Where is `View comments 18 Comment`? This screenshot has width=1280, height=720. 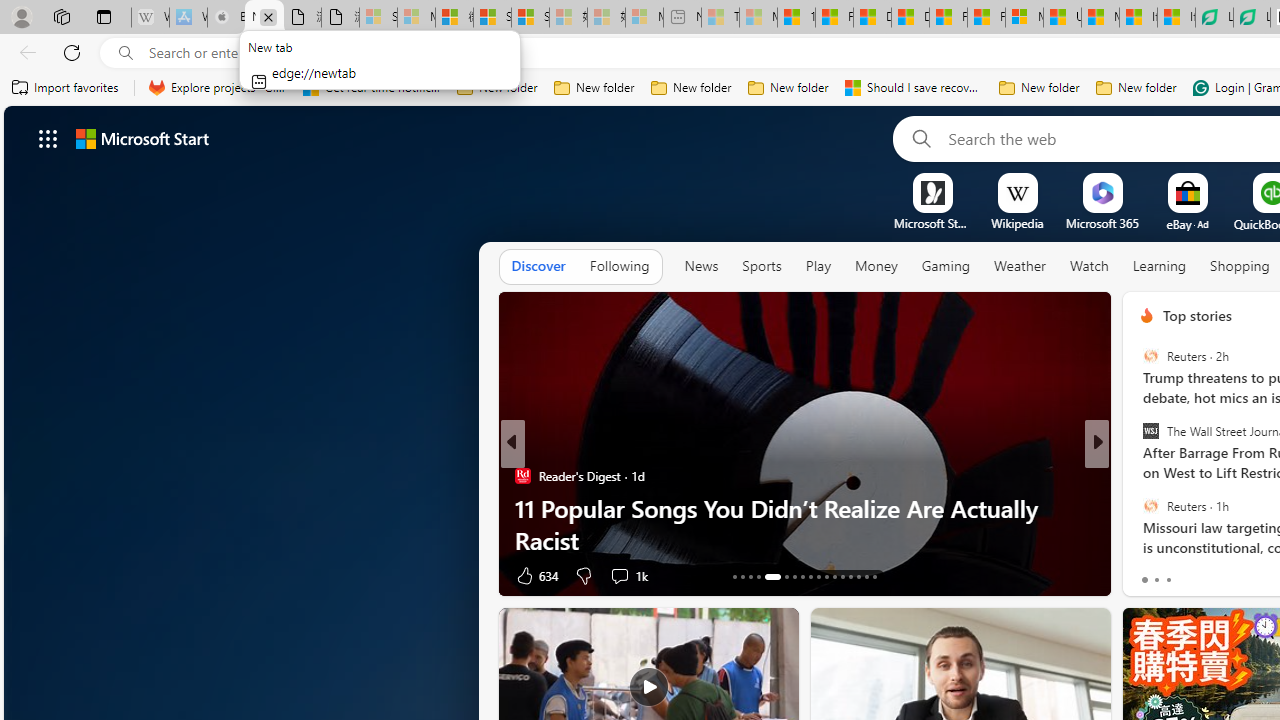
View comments 18 Comment is located at coordinates (1244, 574).